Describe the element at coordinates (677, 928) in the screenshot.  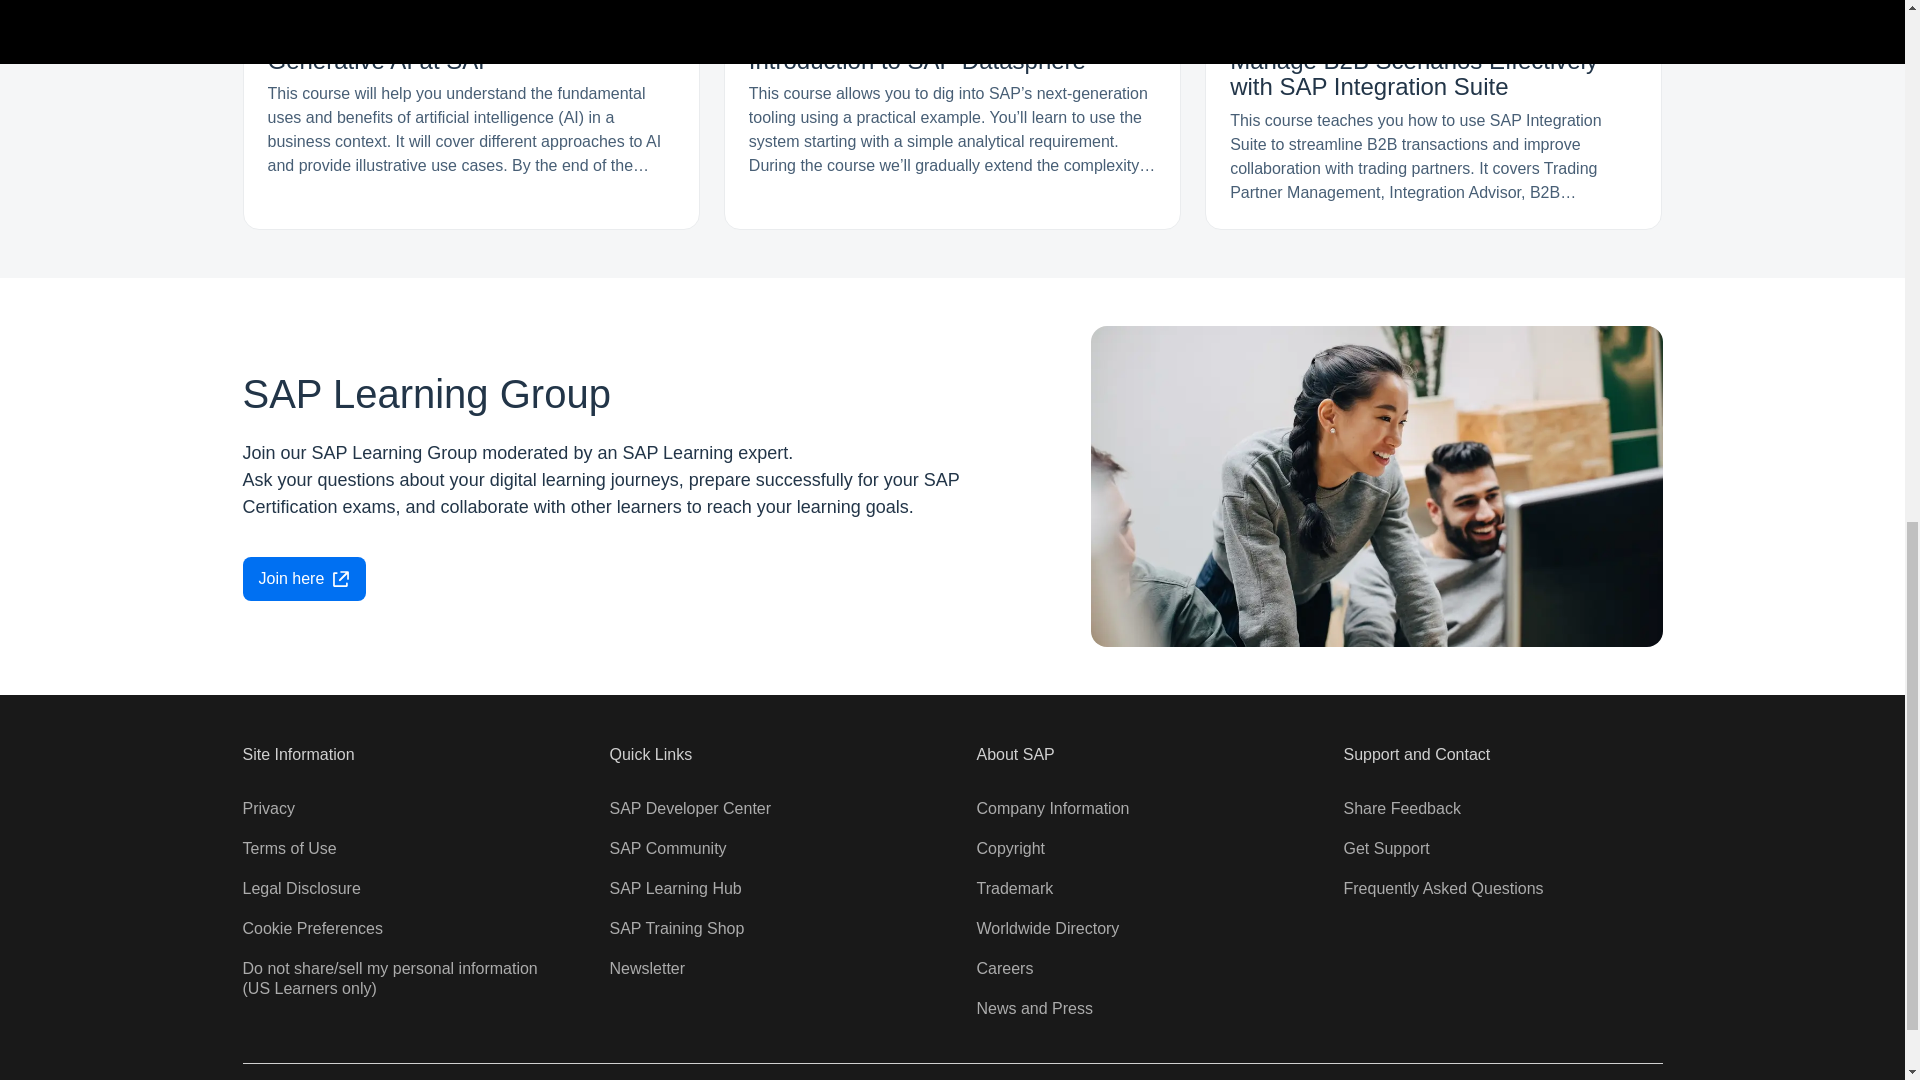
I see `SAP Training Shop` at that location.